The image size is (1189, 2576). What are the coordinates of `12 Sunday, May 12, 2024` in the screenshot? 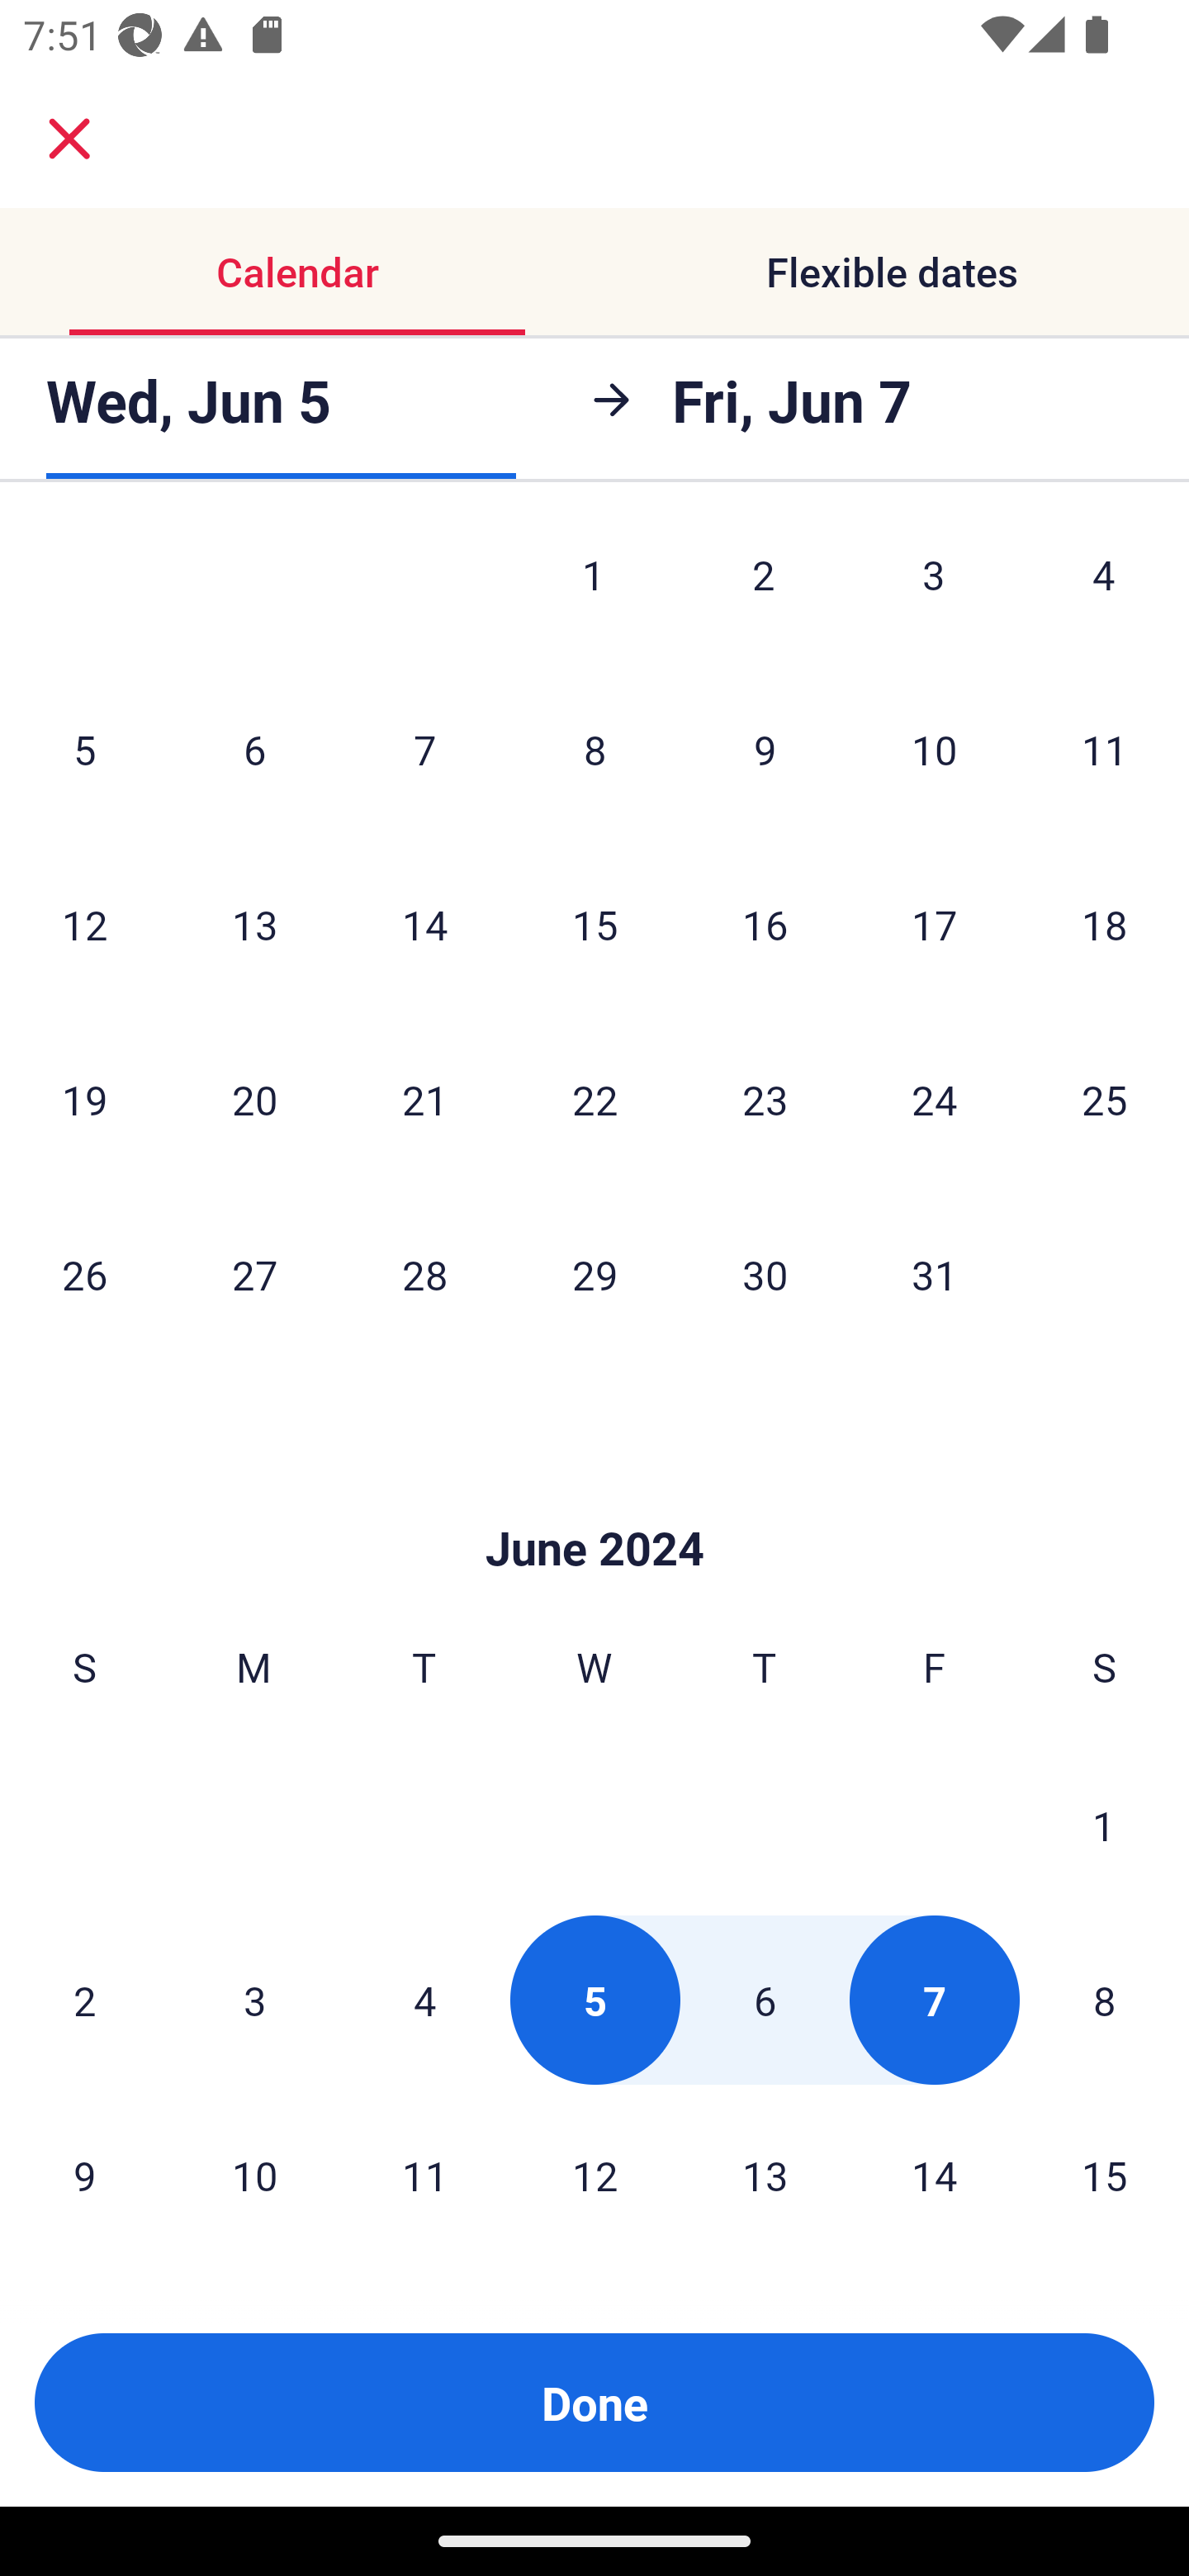 It's located at (84, 925).